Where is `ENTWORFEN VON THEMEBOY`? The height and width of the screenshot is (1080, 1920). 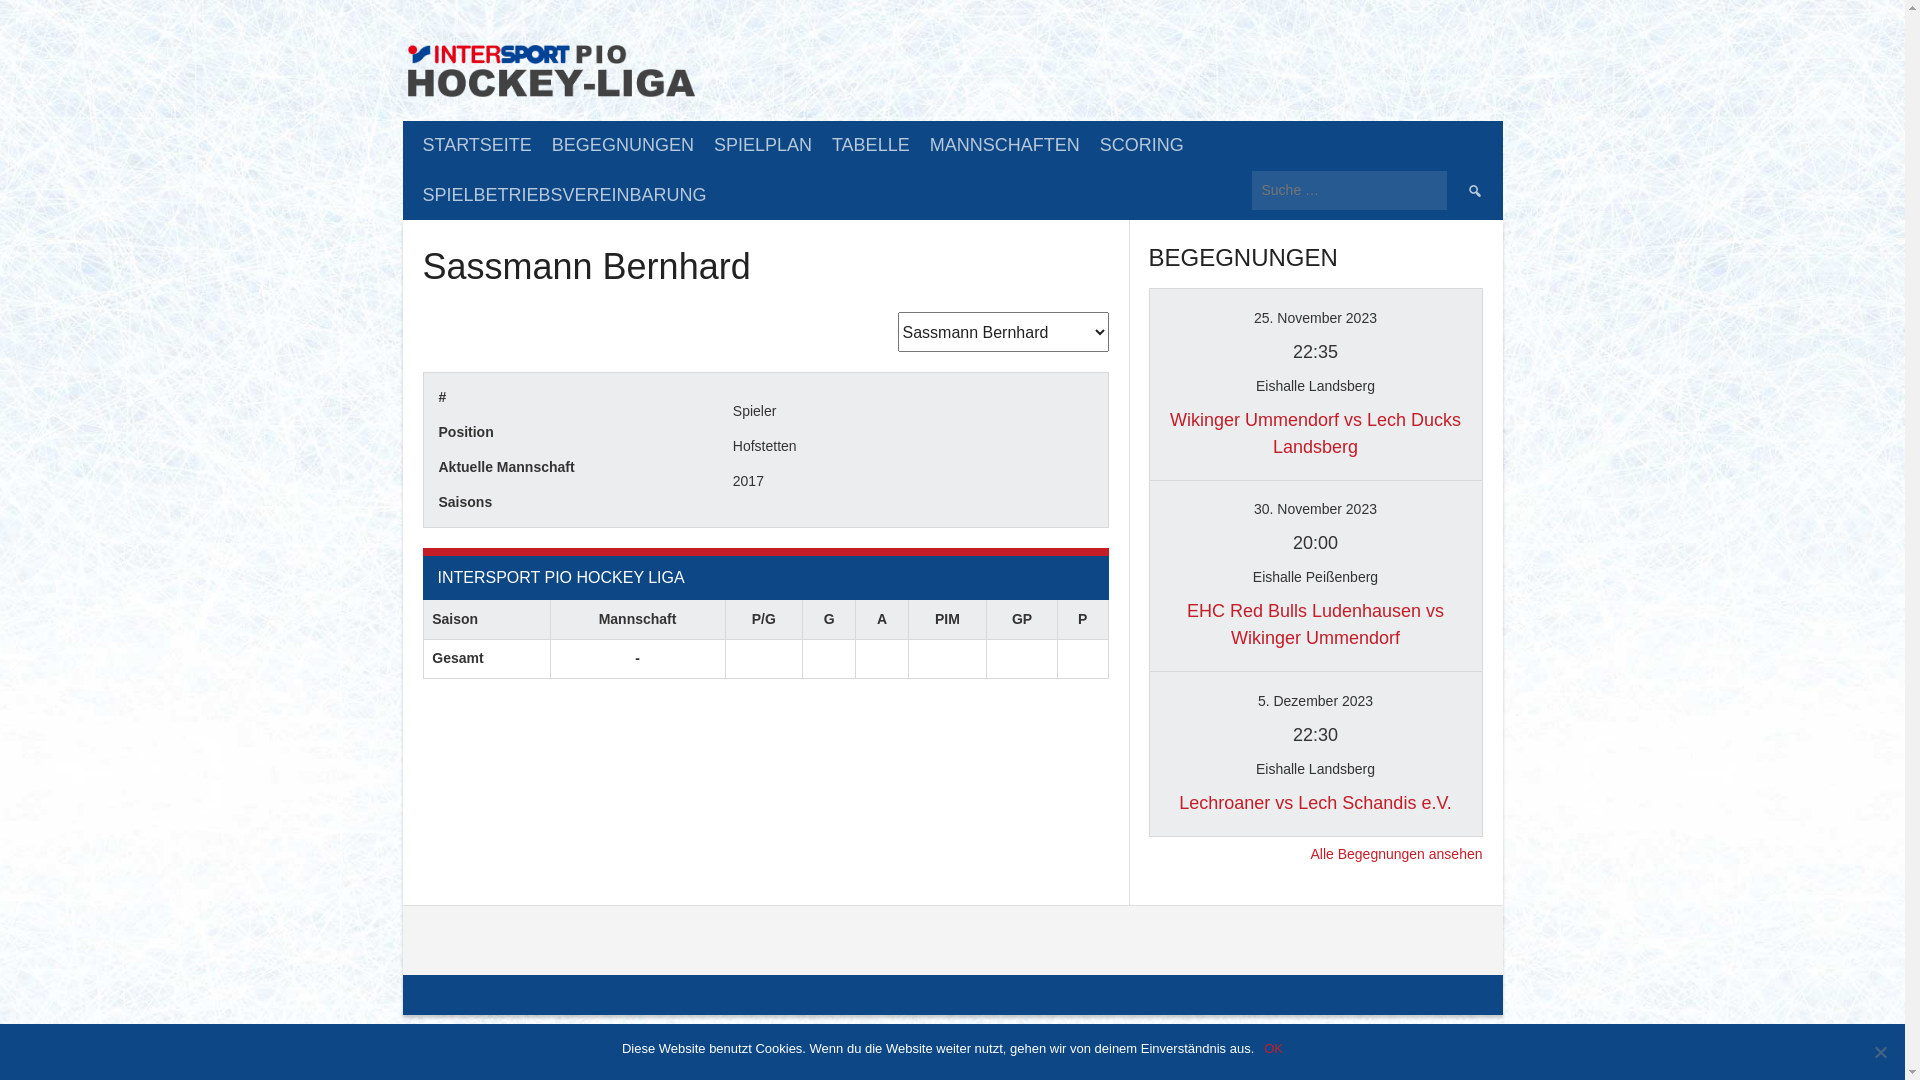 ENTWORFEN VON THEMEBOY is located at coordinates (1421, 1028).